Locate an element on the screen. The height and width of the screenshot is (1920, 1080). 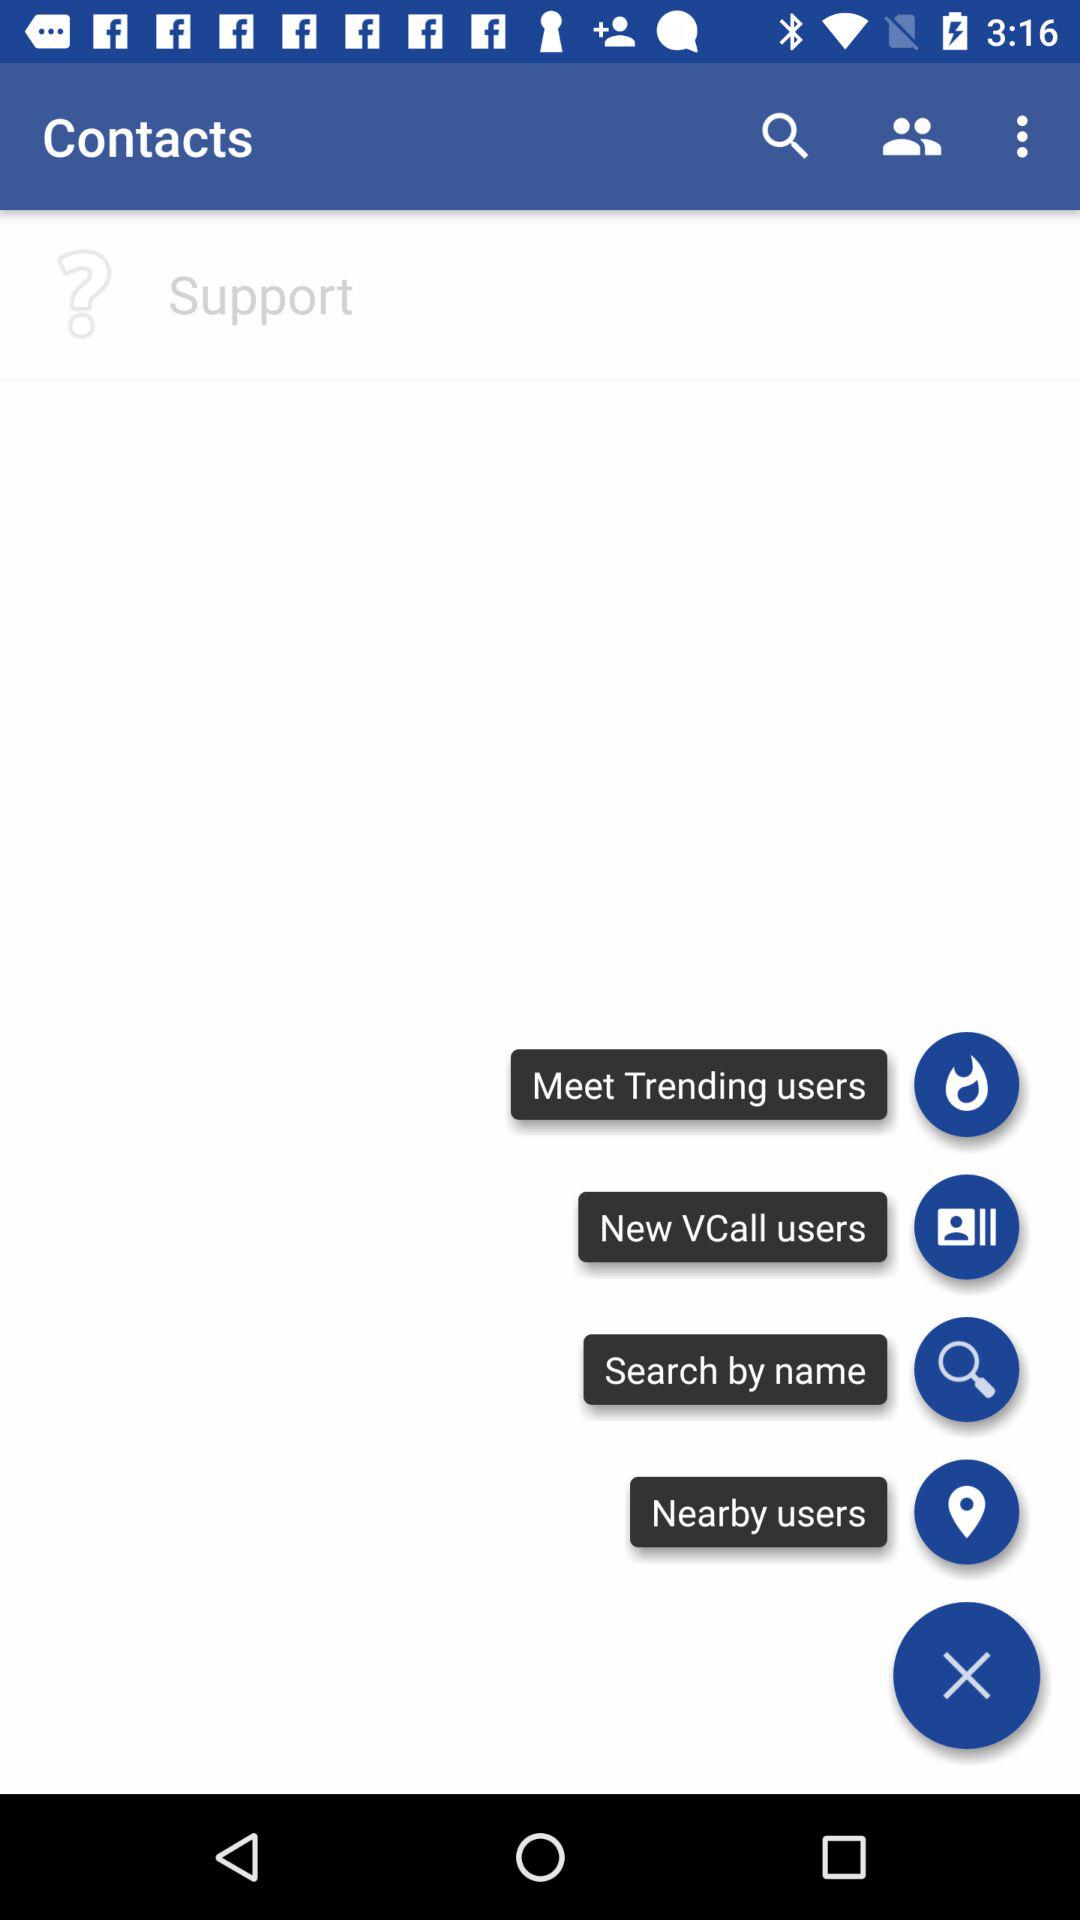
search by name is located at coordinates (966, 1369).